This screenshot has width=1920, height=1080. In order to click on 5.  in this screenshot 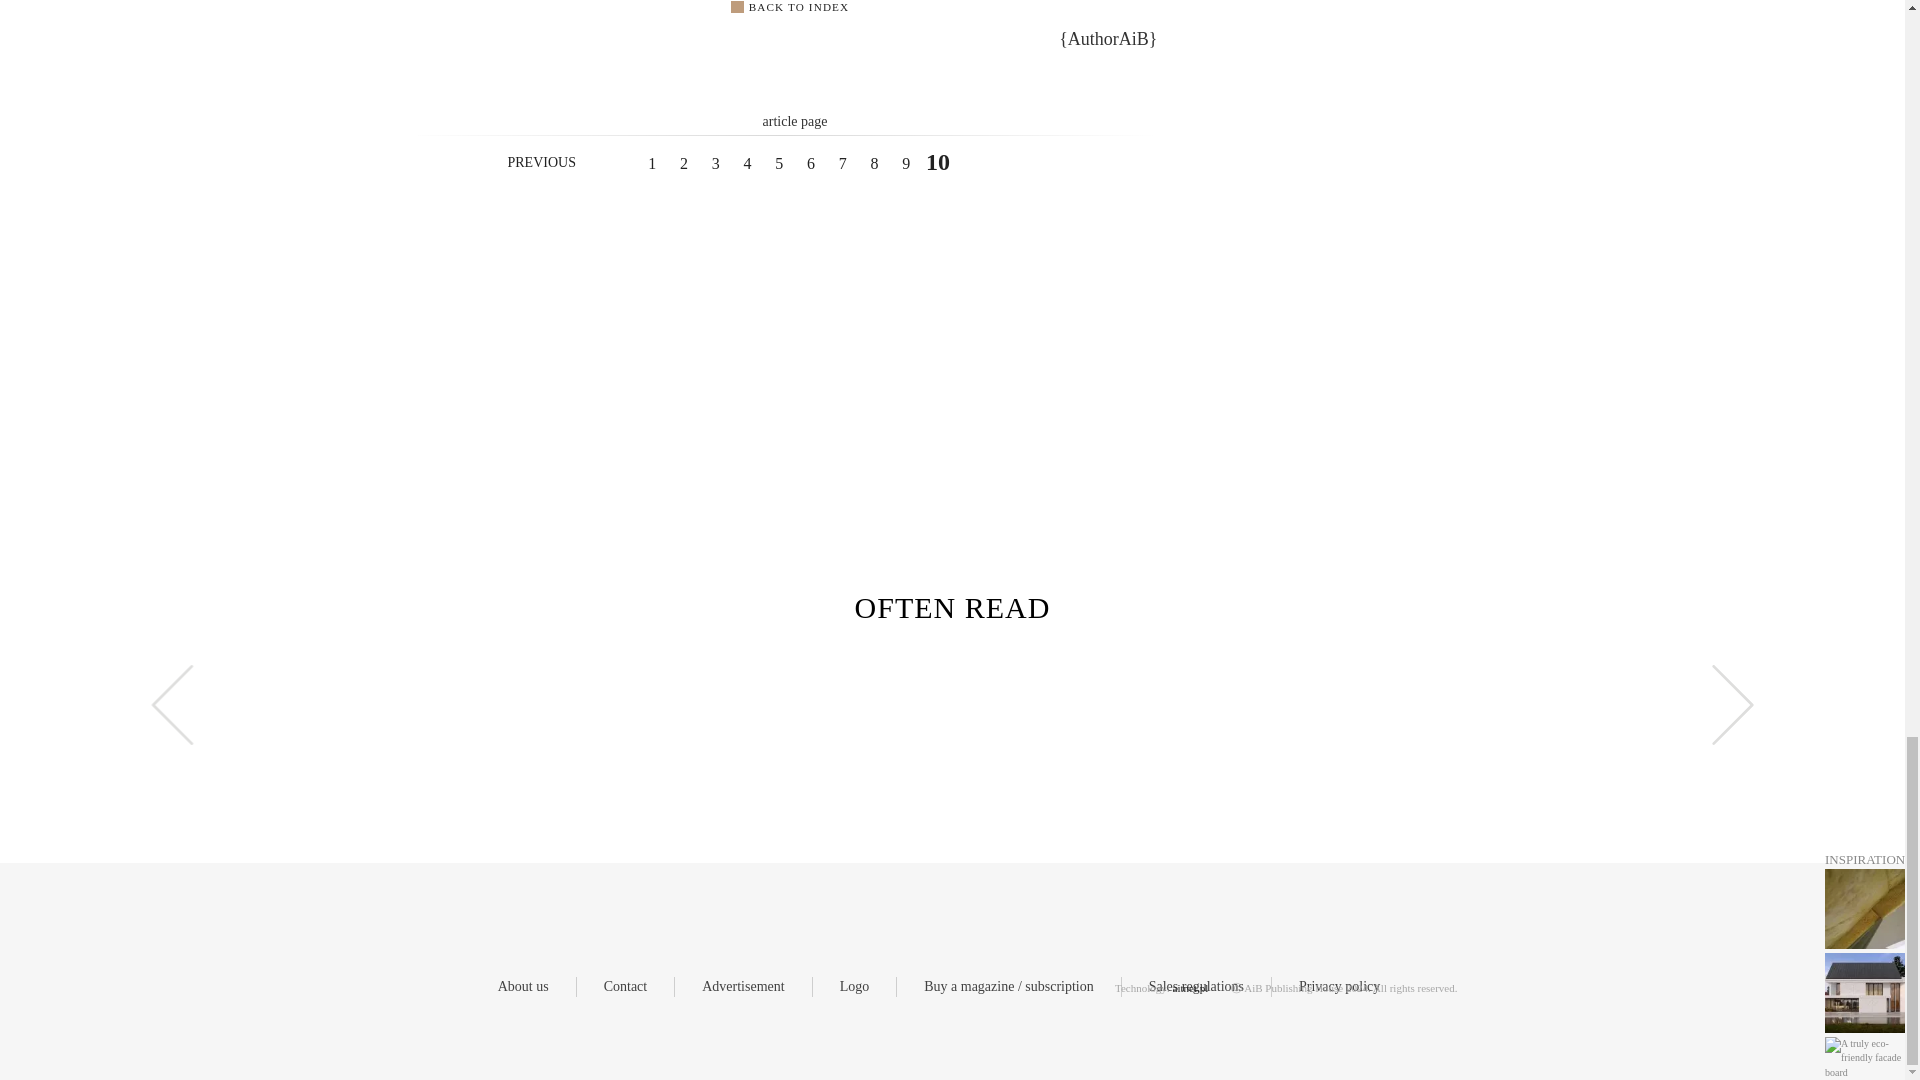, I will do `click(779, 164)`.